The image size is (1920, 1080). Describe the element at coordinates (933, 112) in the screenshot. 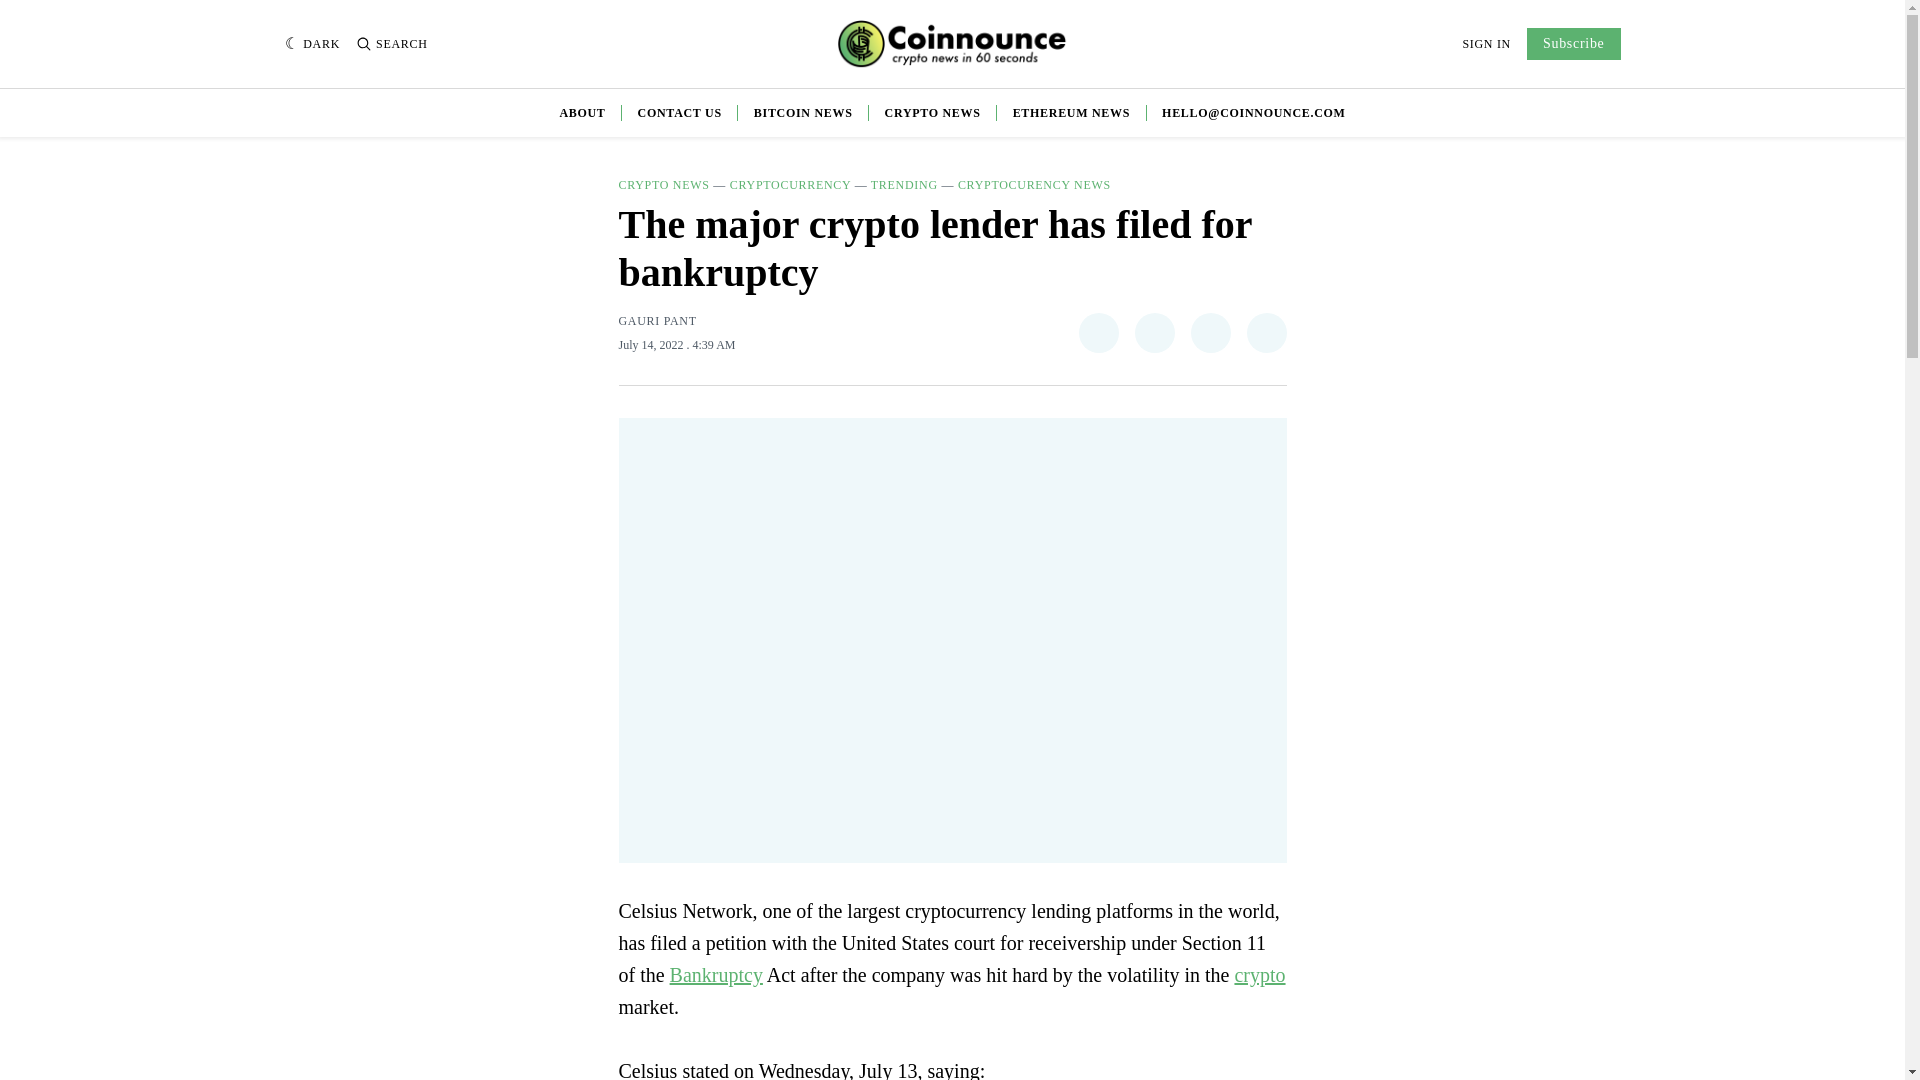

I see `CRYPTO NEWS` at that location.